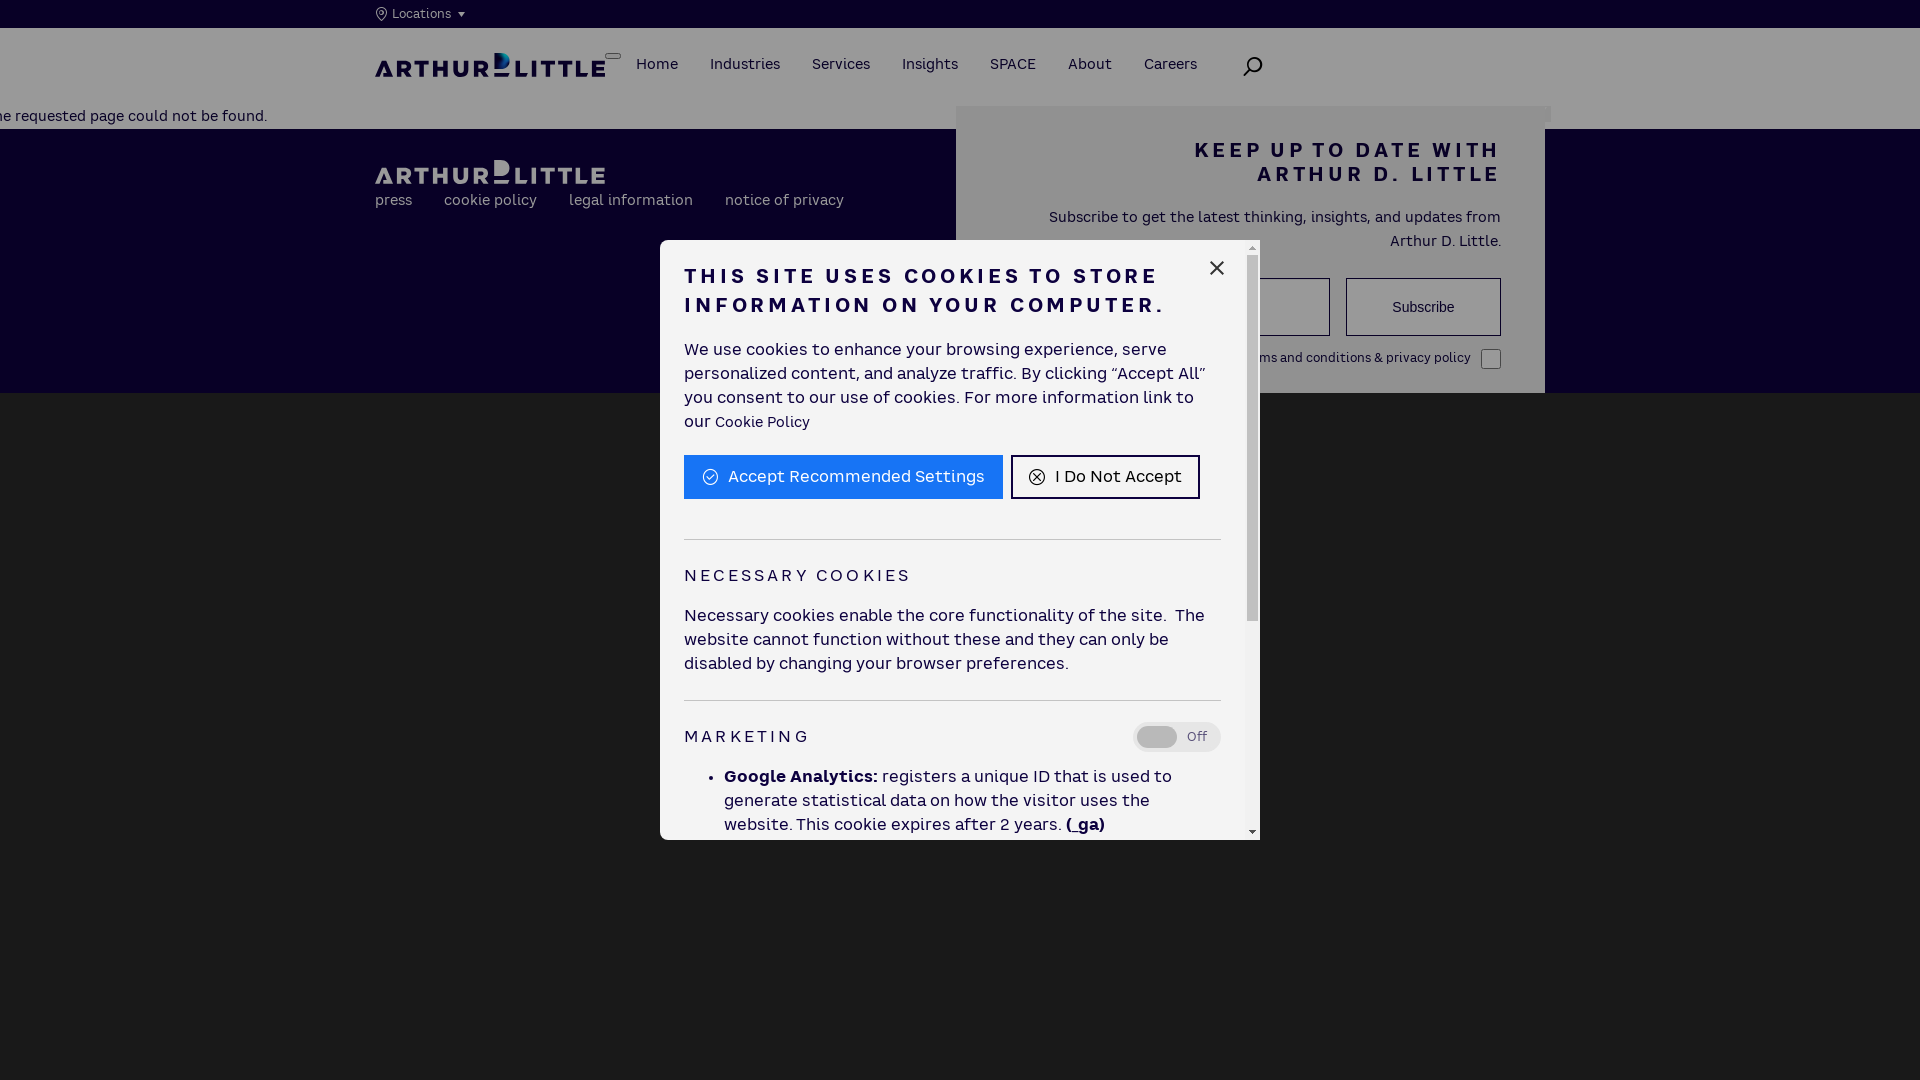  Describe the element at coordinates (482, 52) in the screenshot. I see `Open submenu` at that location.